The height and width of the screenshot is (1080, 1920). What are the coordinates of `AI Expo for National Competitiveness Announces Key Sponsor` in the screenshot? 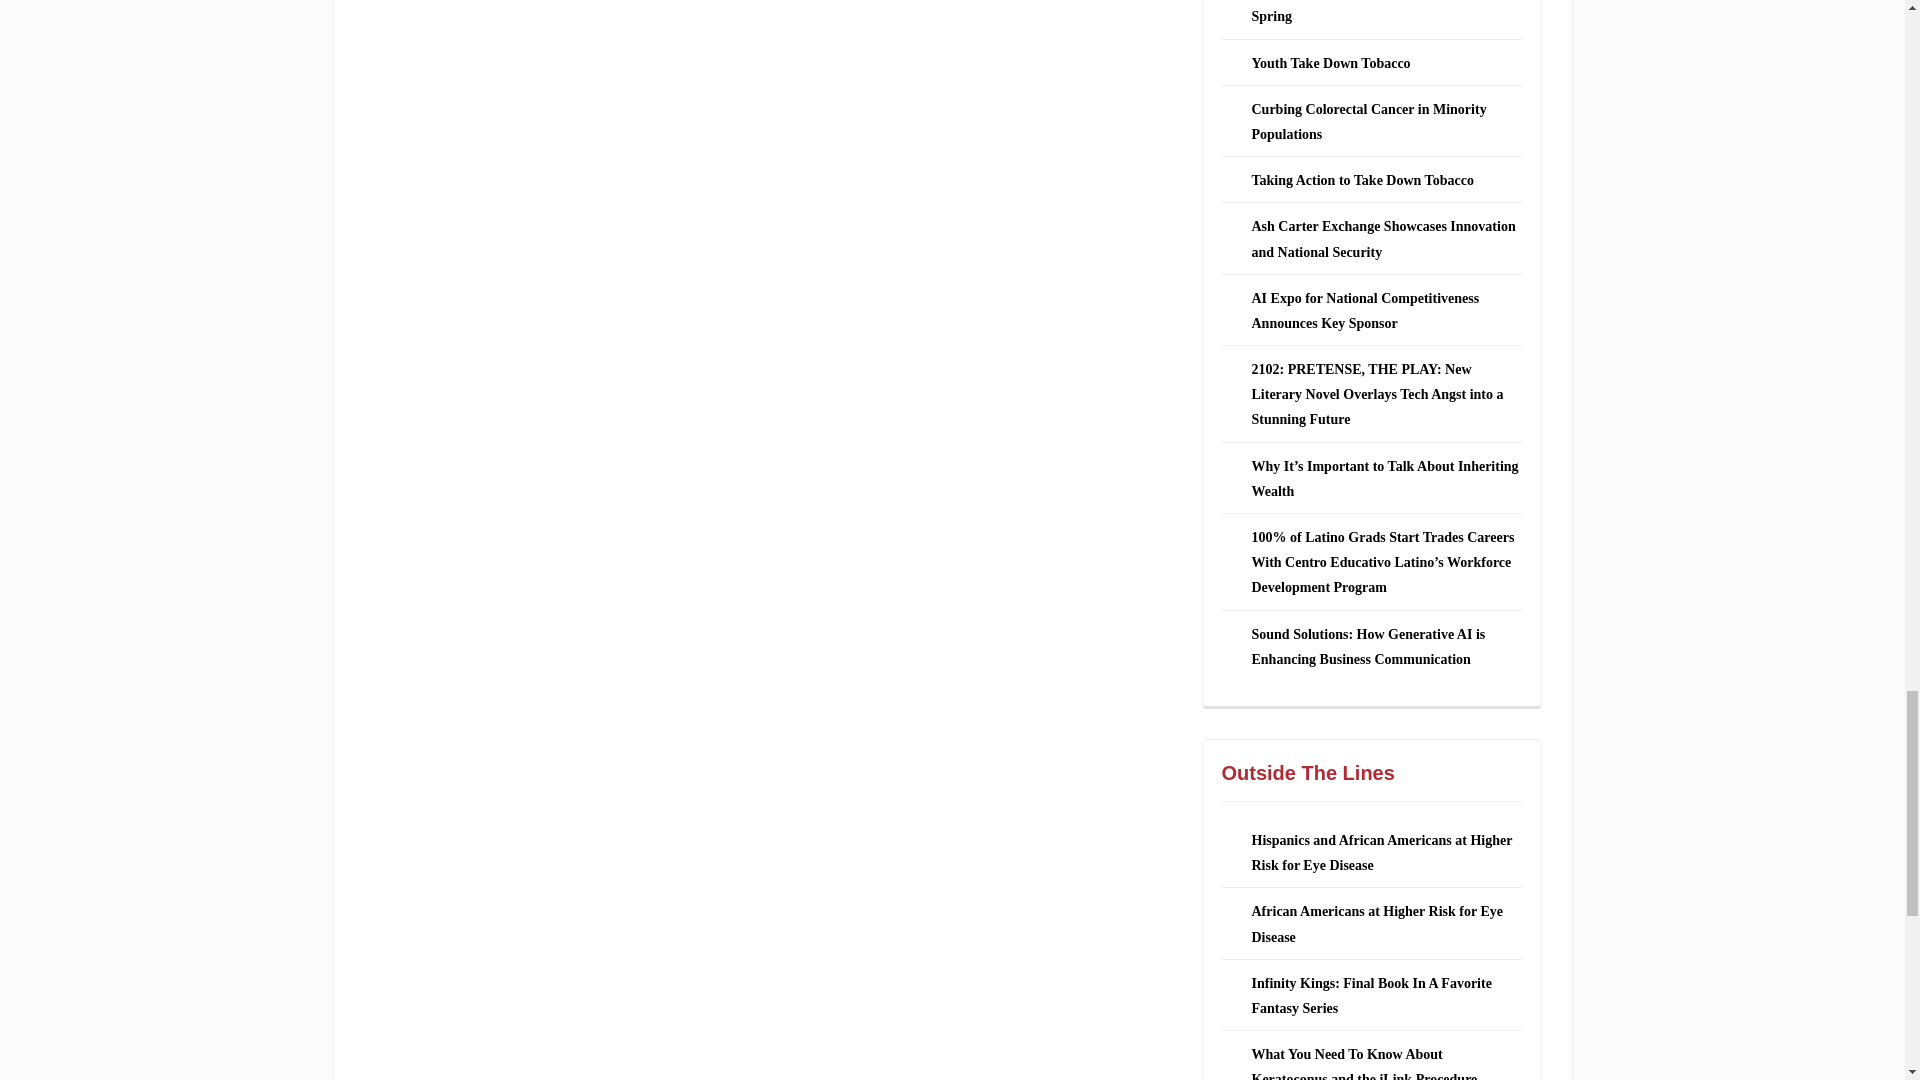 It's located at (1366, 310).